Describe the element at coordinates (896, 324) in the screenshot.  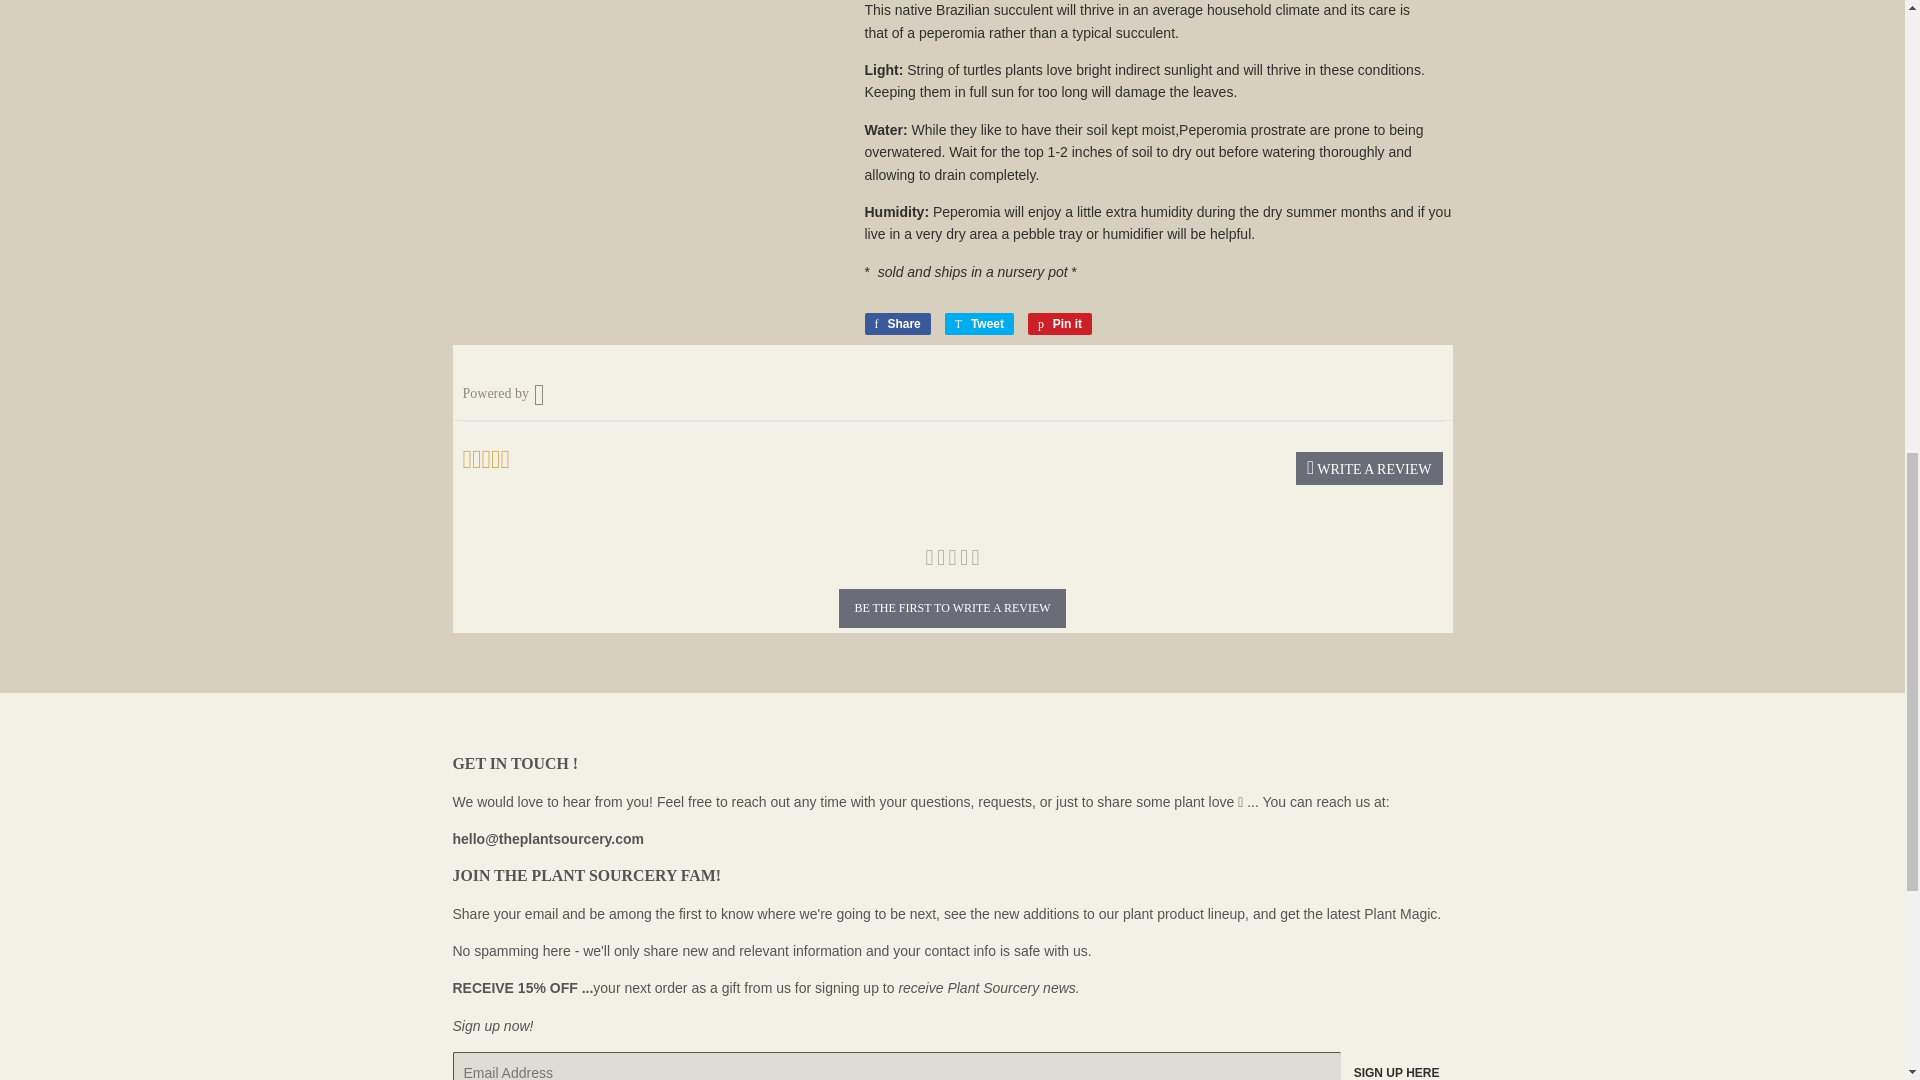
I see `Share on Facebook` at that location.